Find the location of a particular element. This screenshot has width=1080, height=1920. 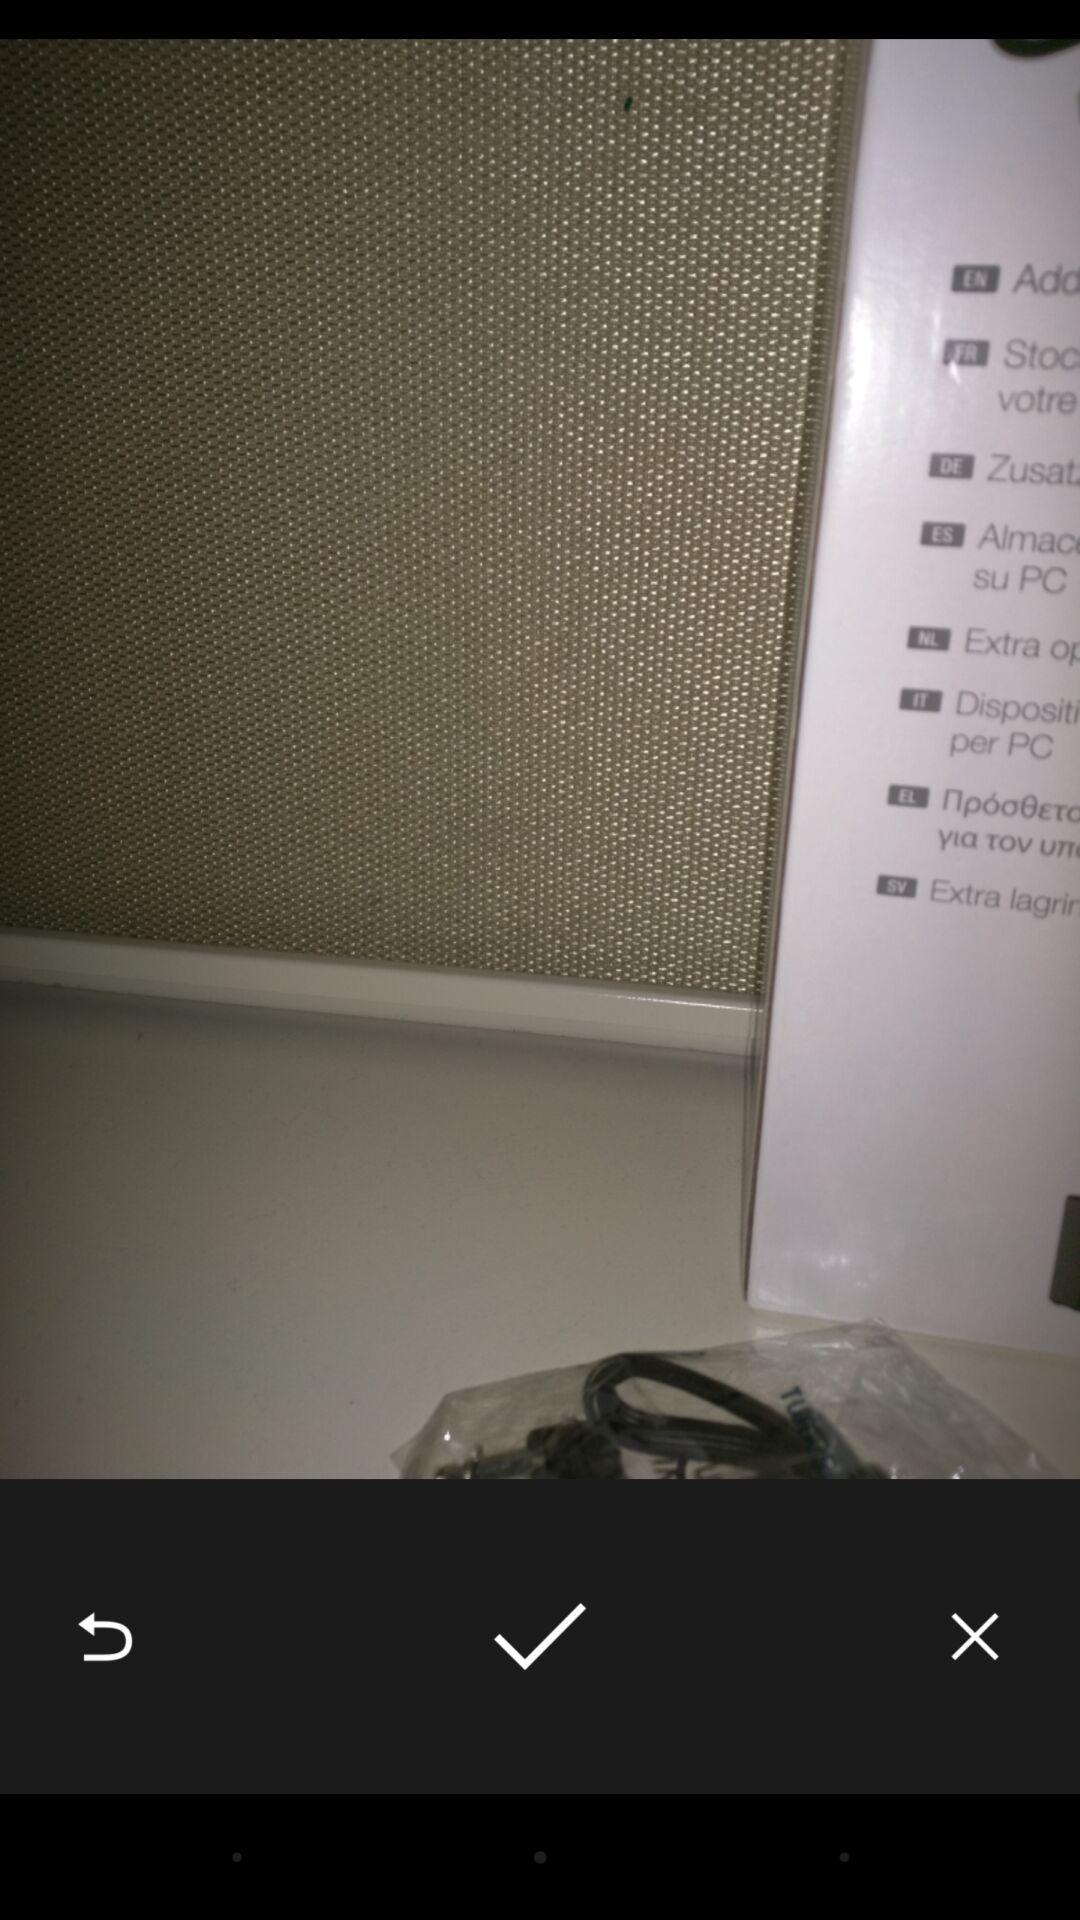

turn off the icon at the bottom left corner is located at coordinates (105, 1636).